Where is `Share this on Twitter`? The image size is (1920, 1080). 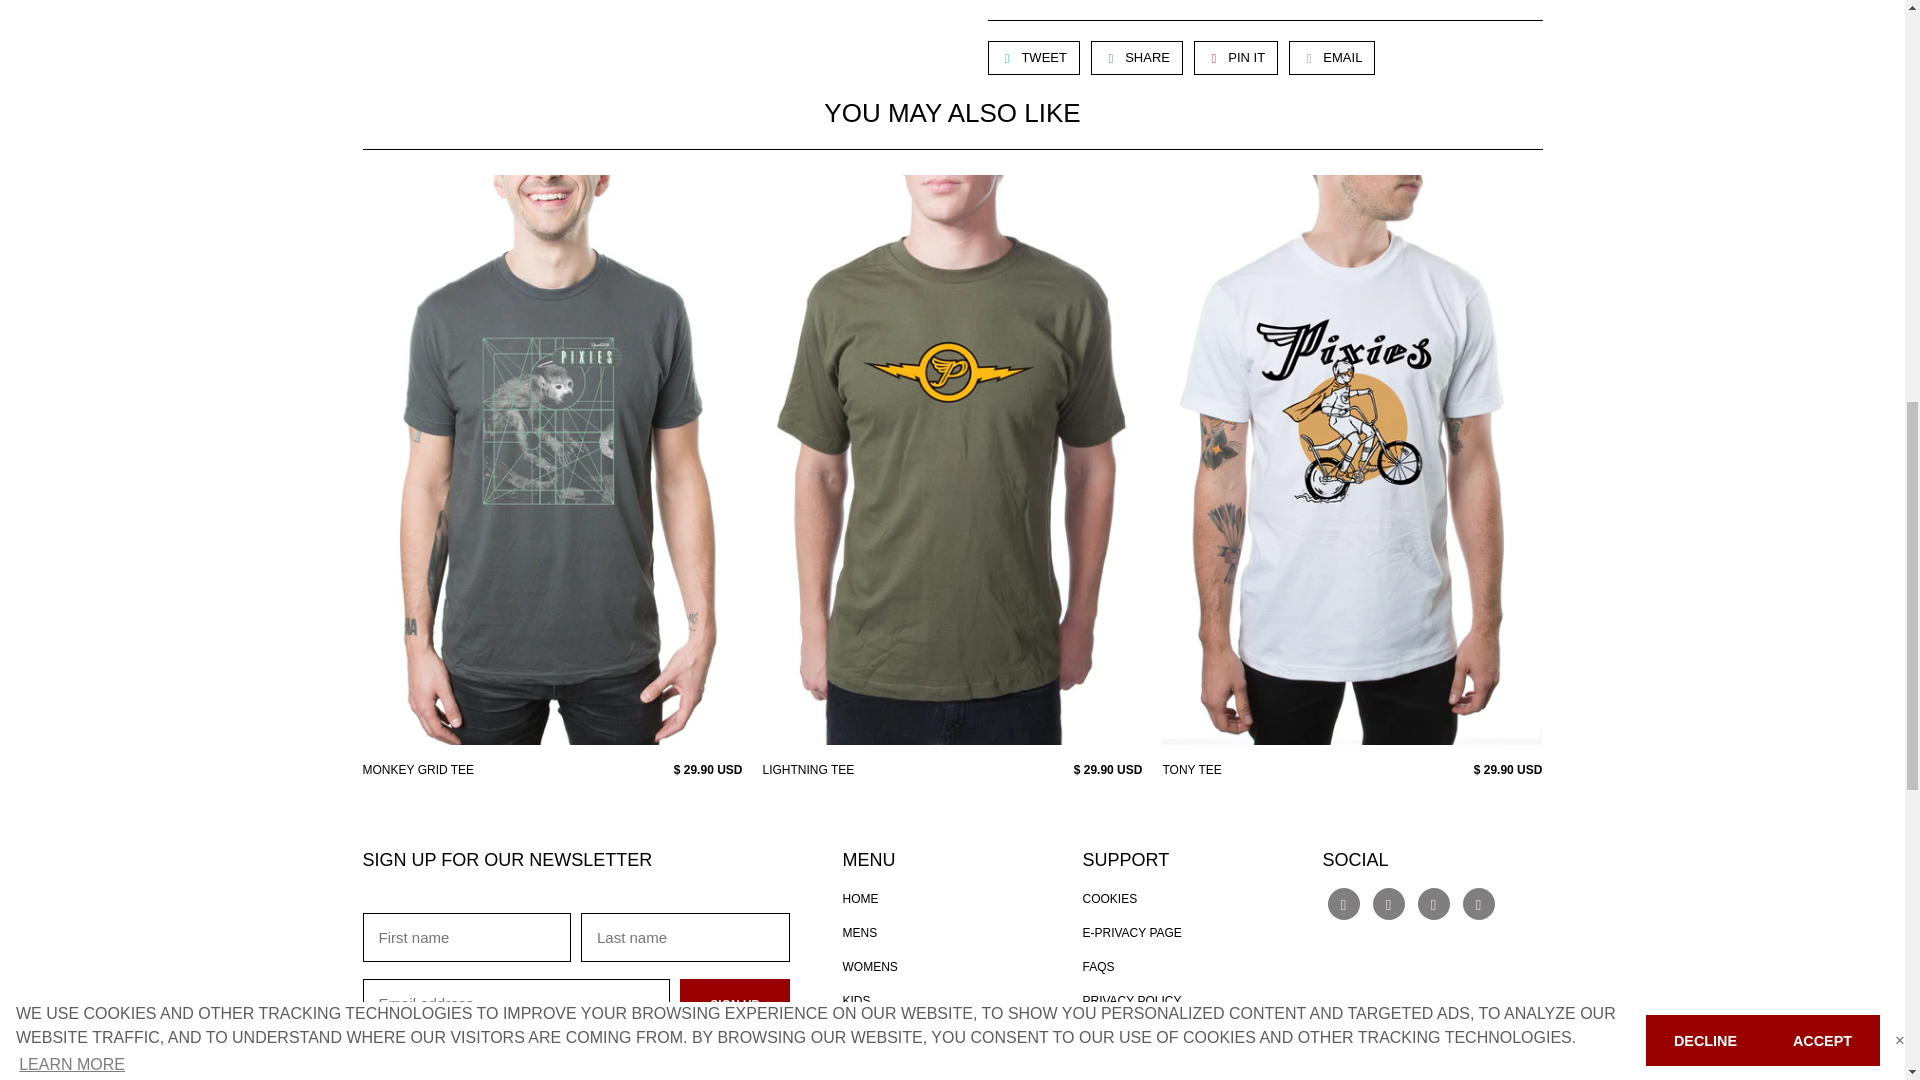 Share this on Twitter is located at coordinates (1034, 58).